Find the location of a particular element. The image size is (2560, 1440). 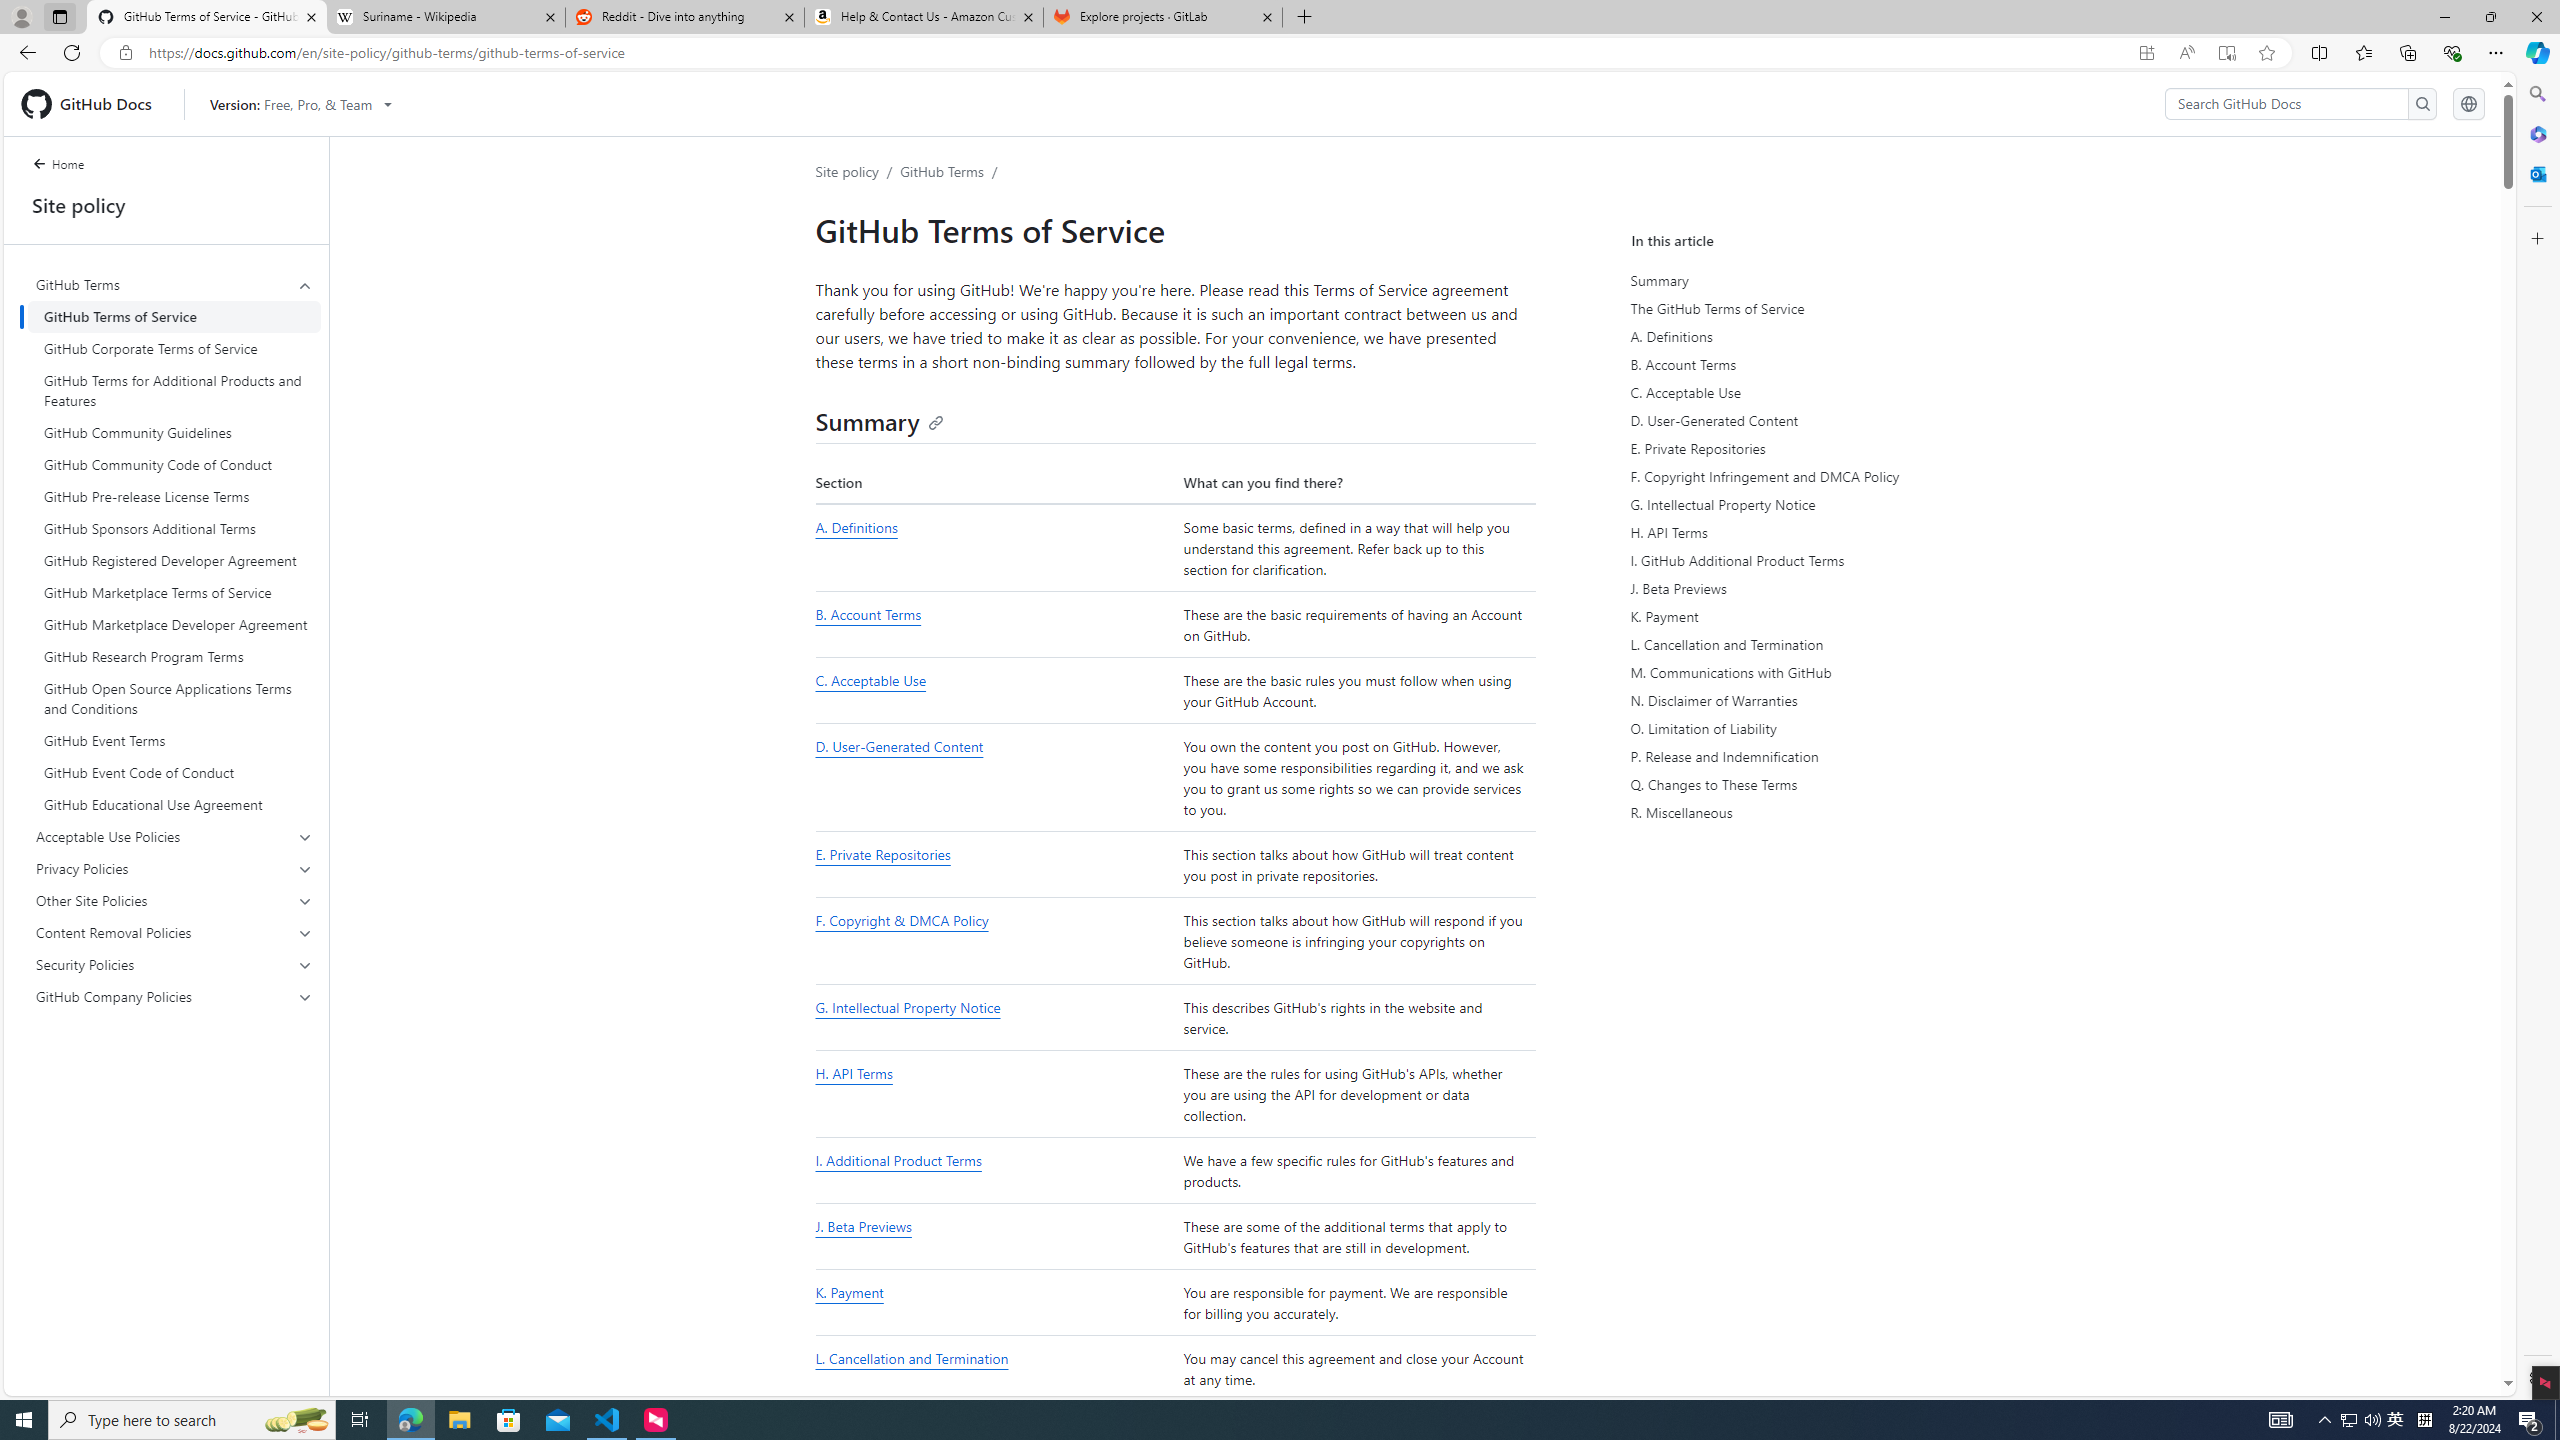

G. Intellectual Property Notice is located at coordinates (994, 1018).